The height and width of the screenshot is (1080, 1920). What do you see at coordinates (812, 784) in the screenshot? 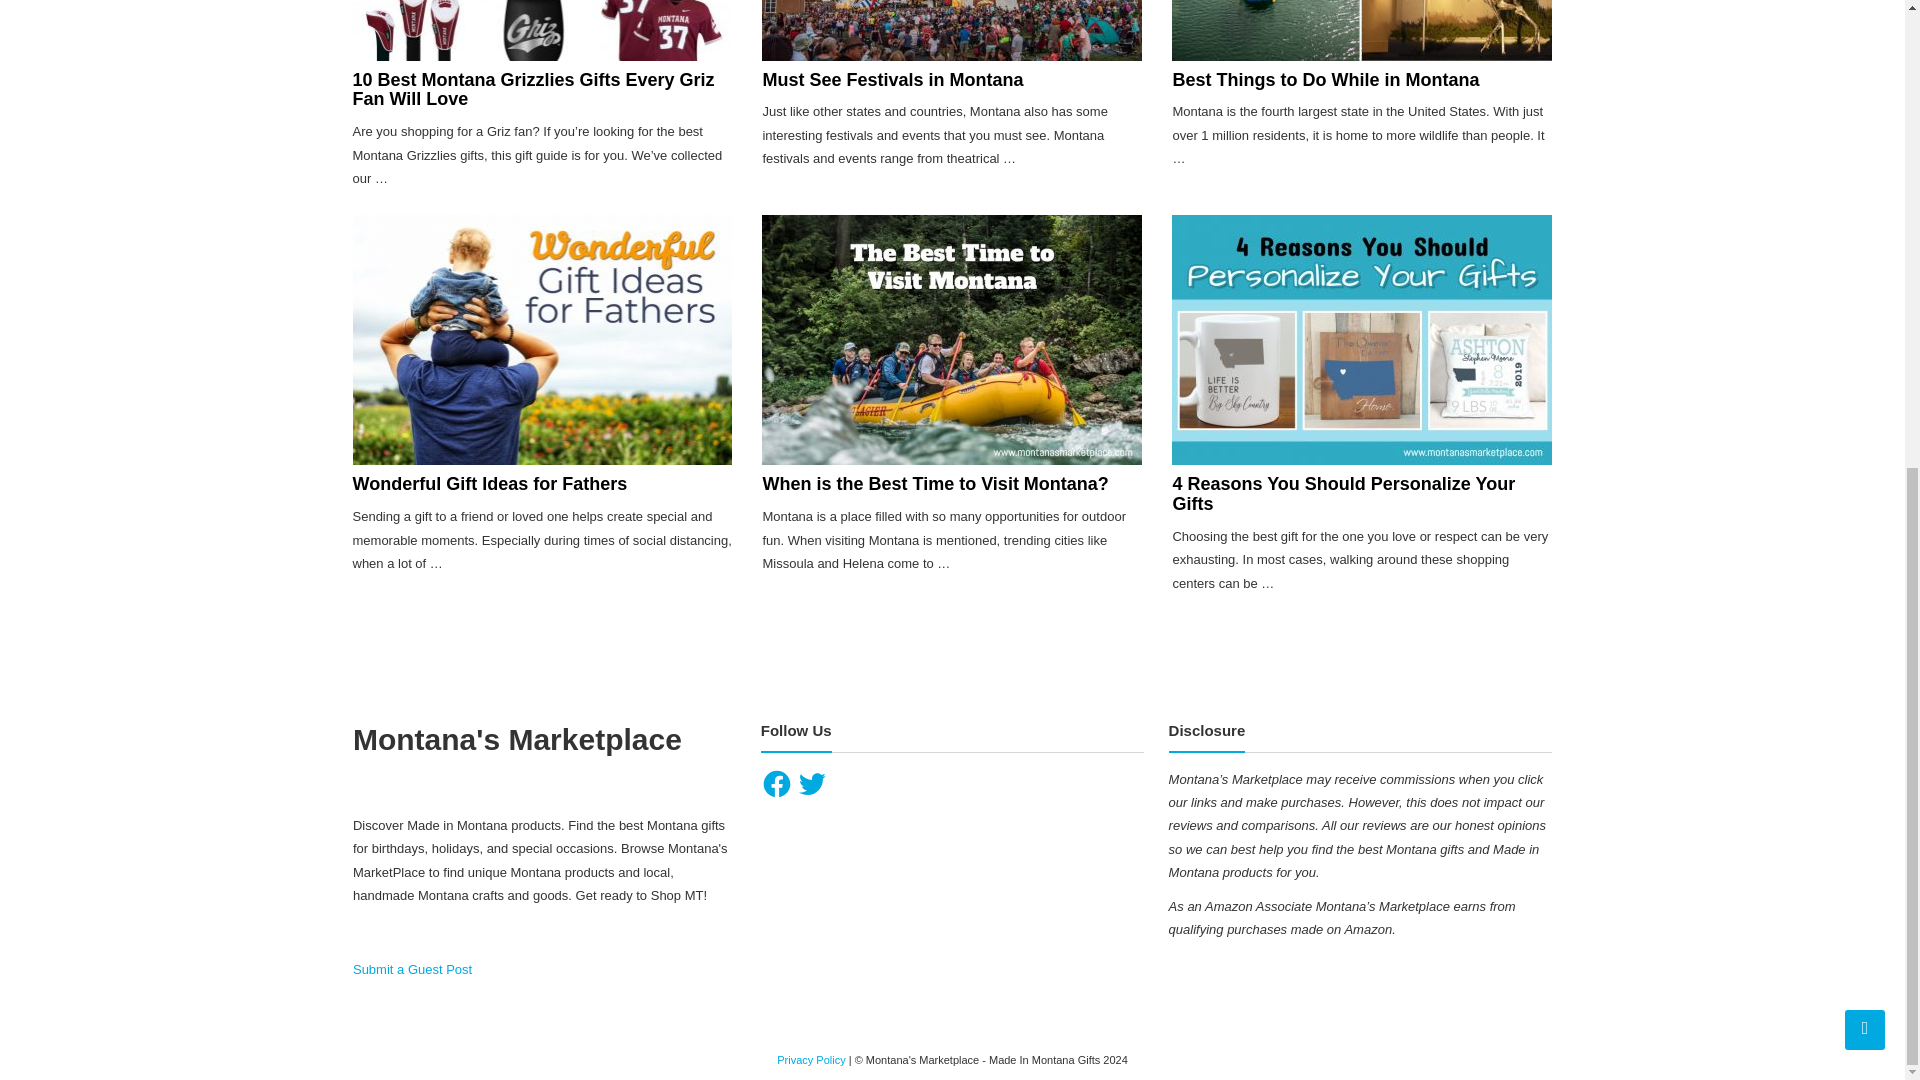
I see `Twitter` at bounding box center [812, 784].